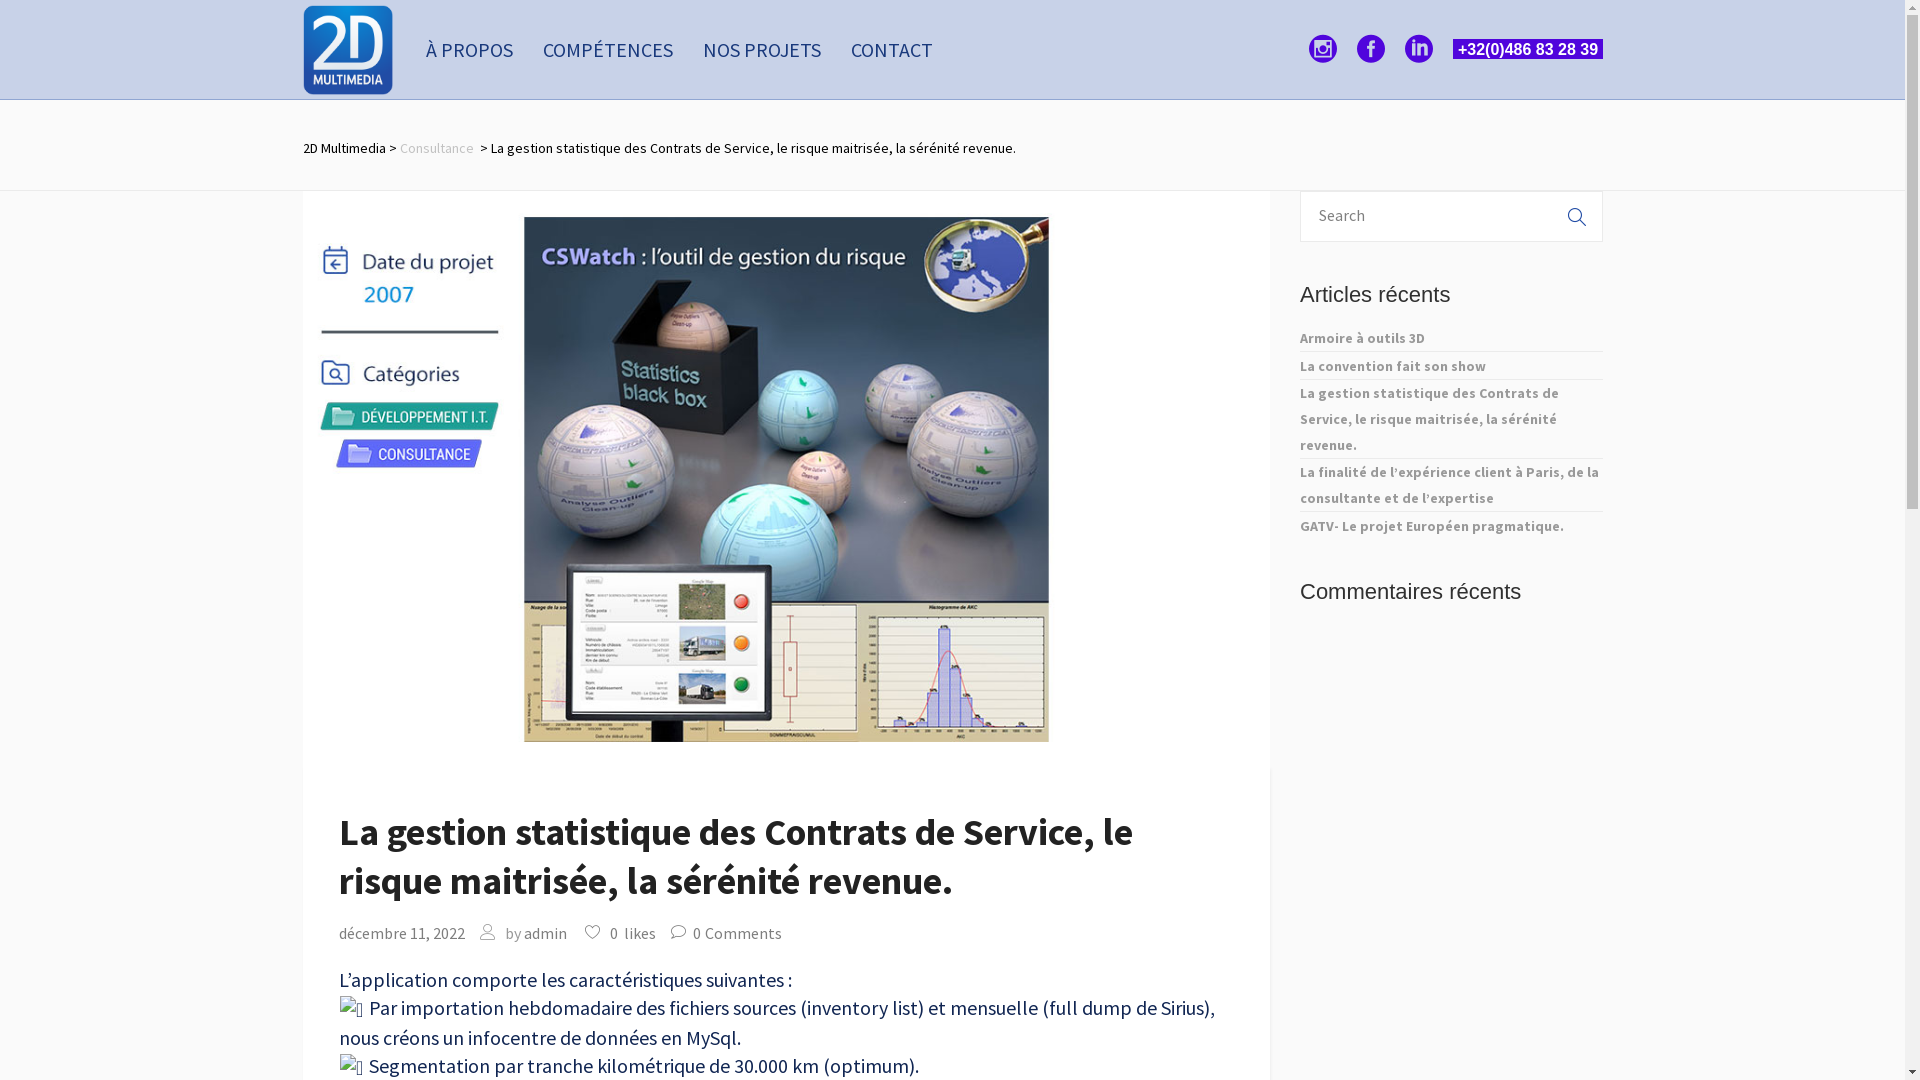 Image resolution: width=1920 pixels, height=1080 pixels. I want to click on 2D Multimedia, so click(344, 148).